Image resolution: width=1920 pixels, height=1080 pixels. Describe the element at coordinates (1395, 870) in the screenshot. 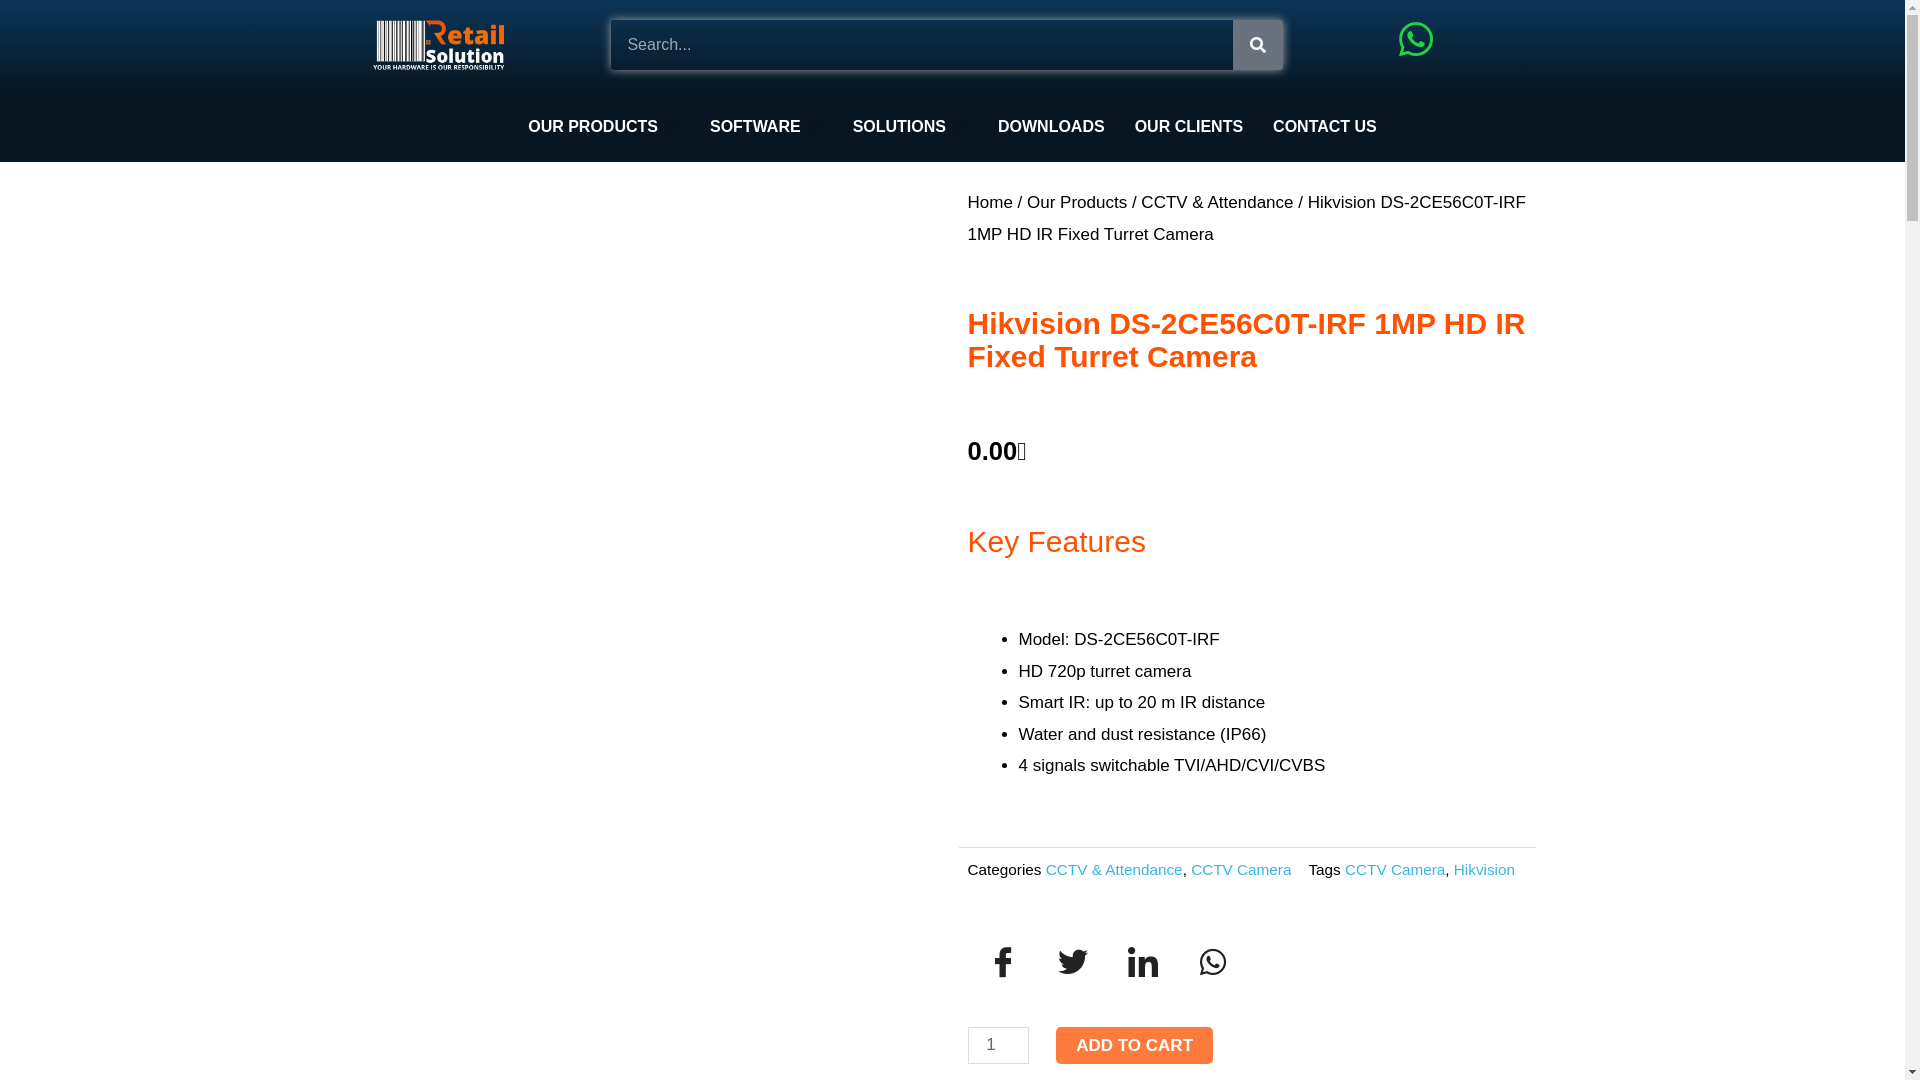

I see `CCTV Camera` at that location.